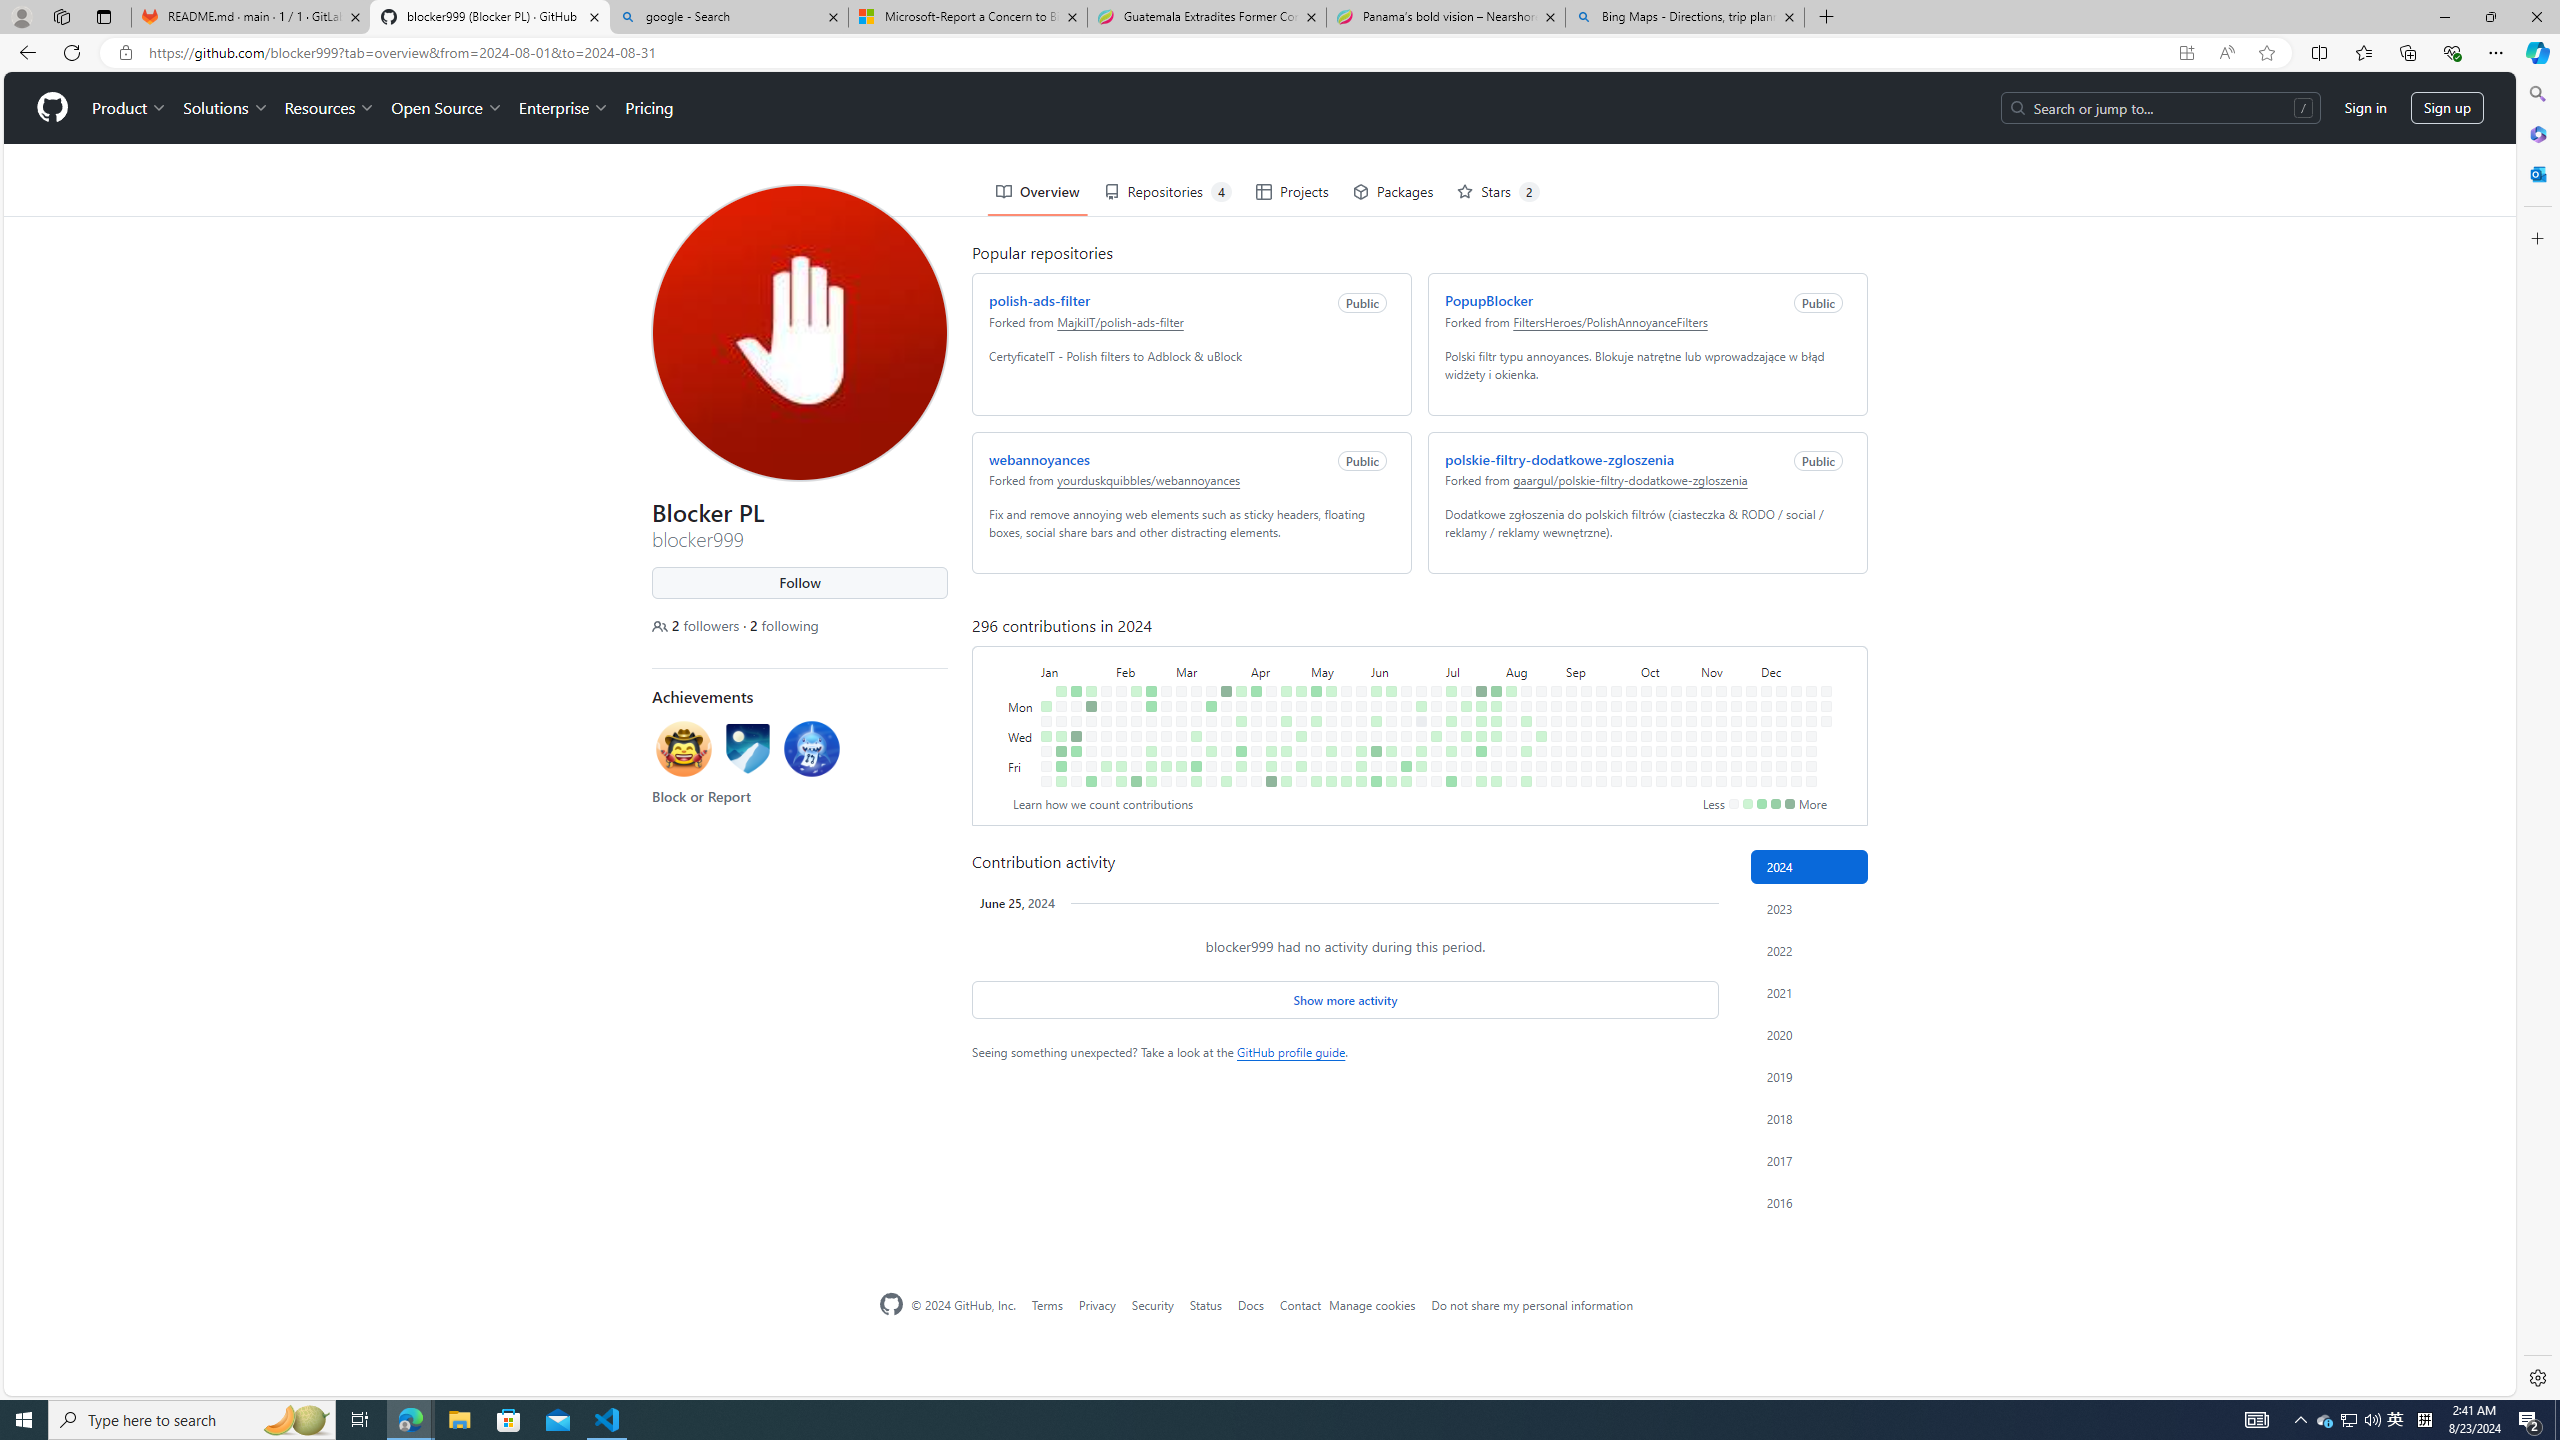 The width and height of the screenshot is (2560, 1440). I want to click on No contributions on November 14th., so click(1717, 679).